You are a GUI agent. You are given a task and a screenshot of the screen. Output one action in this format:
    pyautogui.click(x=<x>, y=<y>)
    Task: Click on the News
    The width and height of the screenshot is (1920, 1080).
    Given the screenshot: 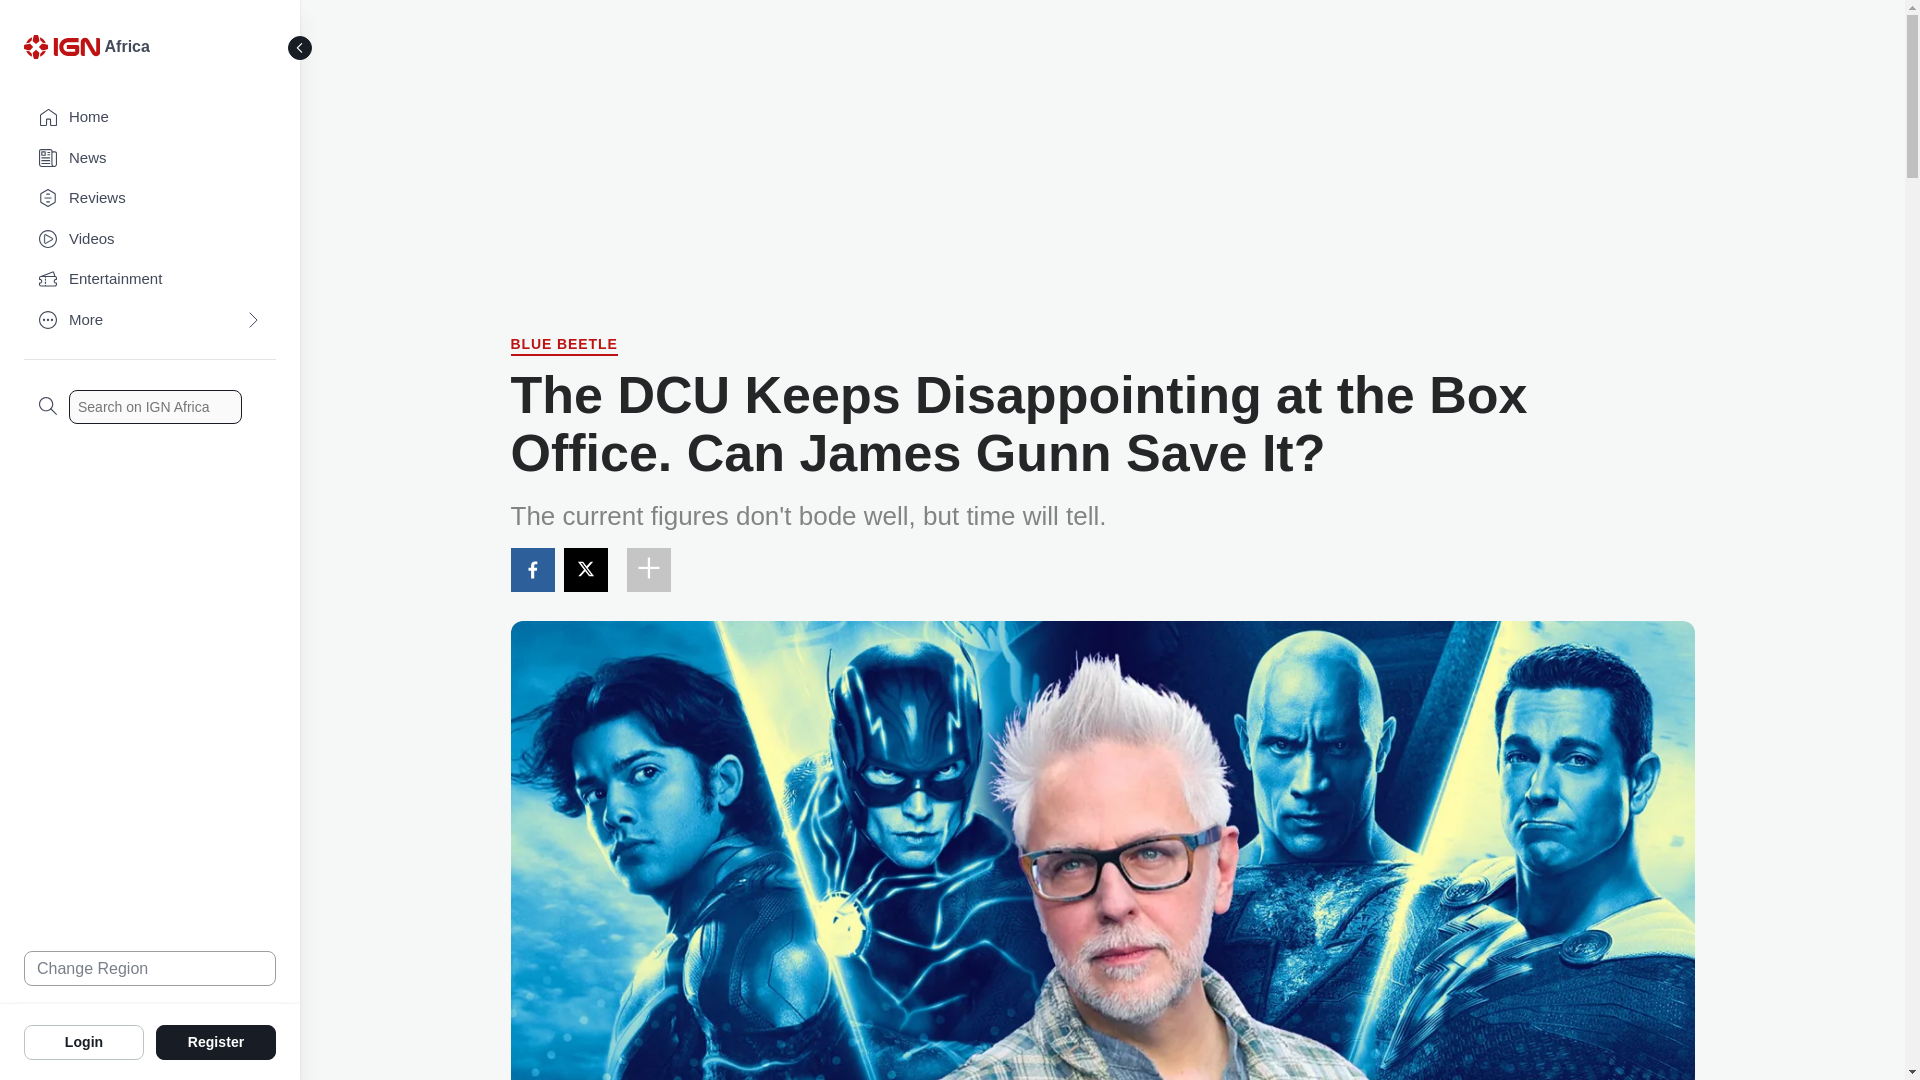 What is the action you would take?
    pyautogui.click(x=150, y=158)
    